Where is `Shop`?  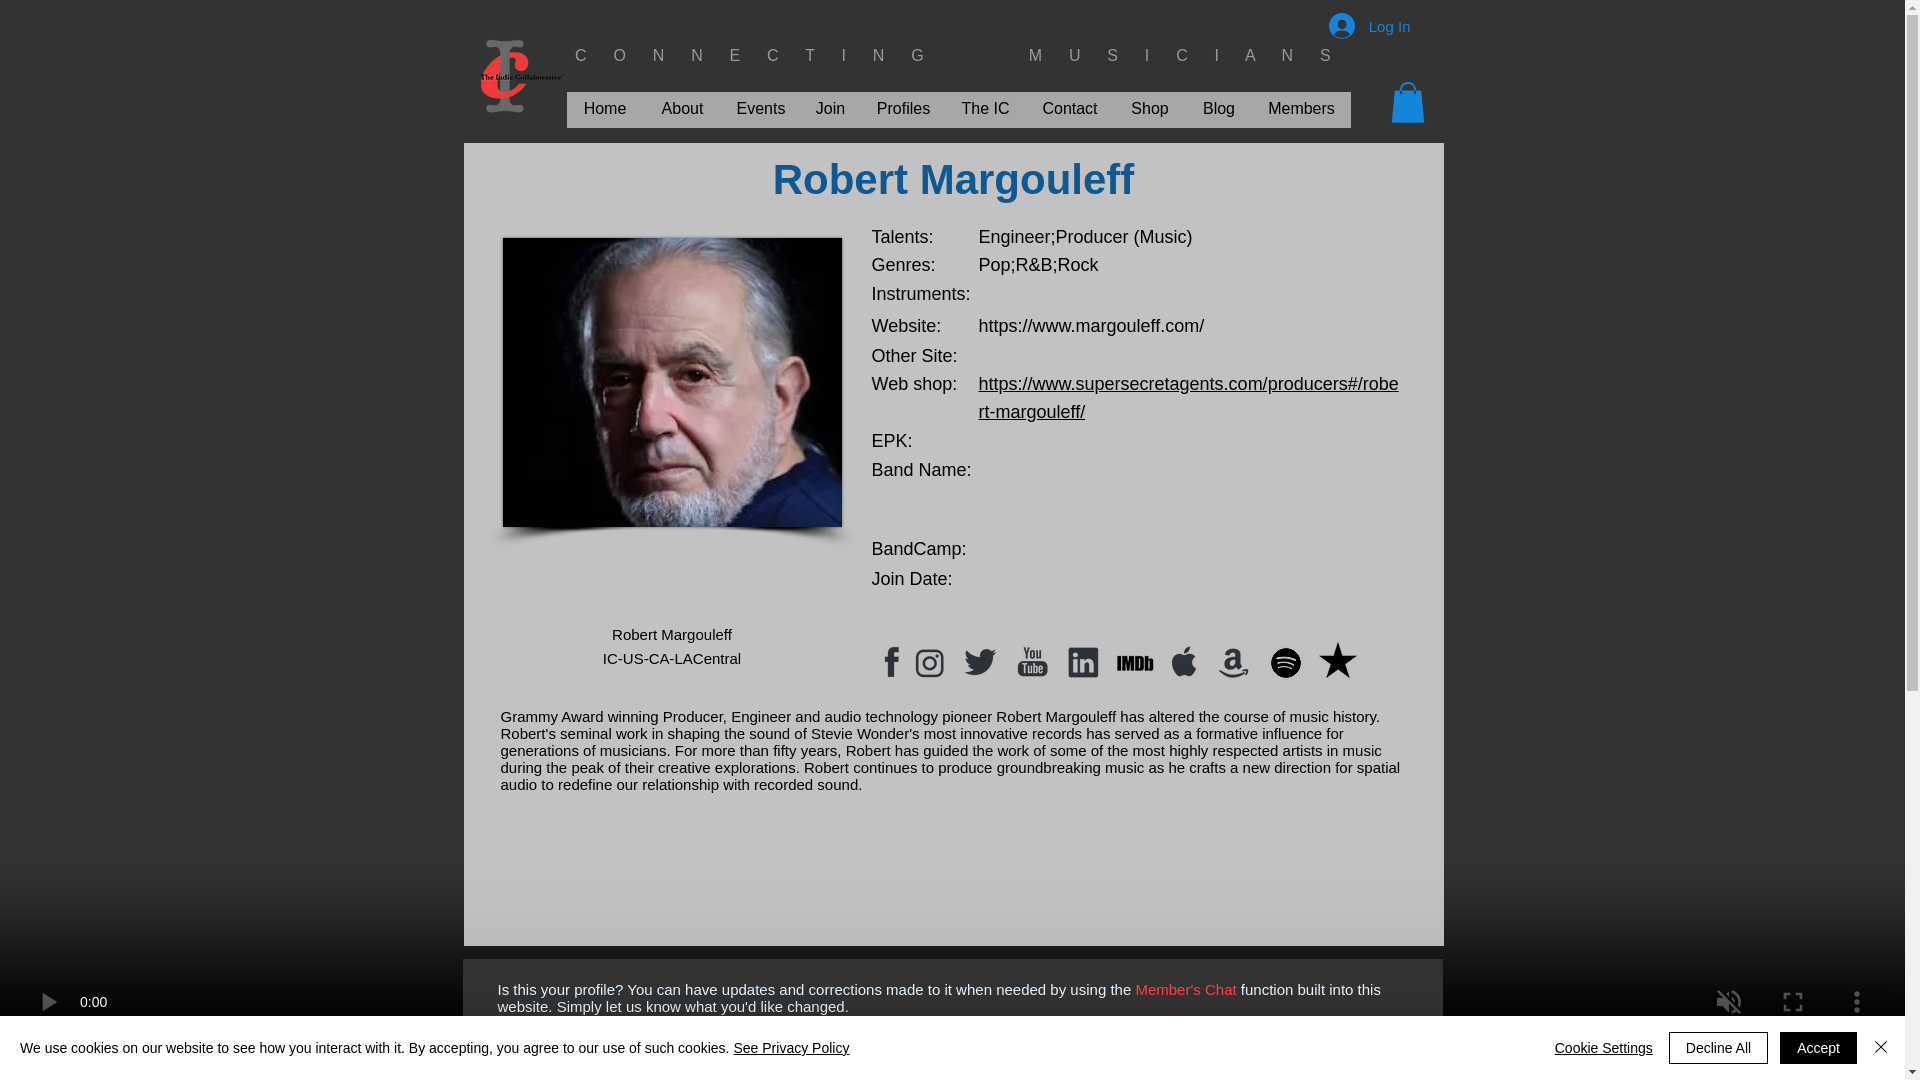
Shop is located at coordinates (1148, 108).